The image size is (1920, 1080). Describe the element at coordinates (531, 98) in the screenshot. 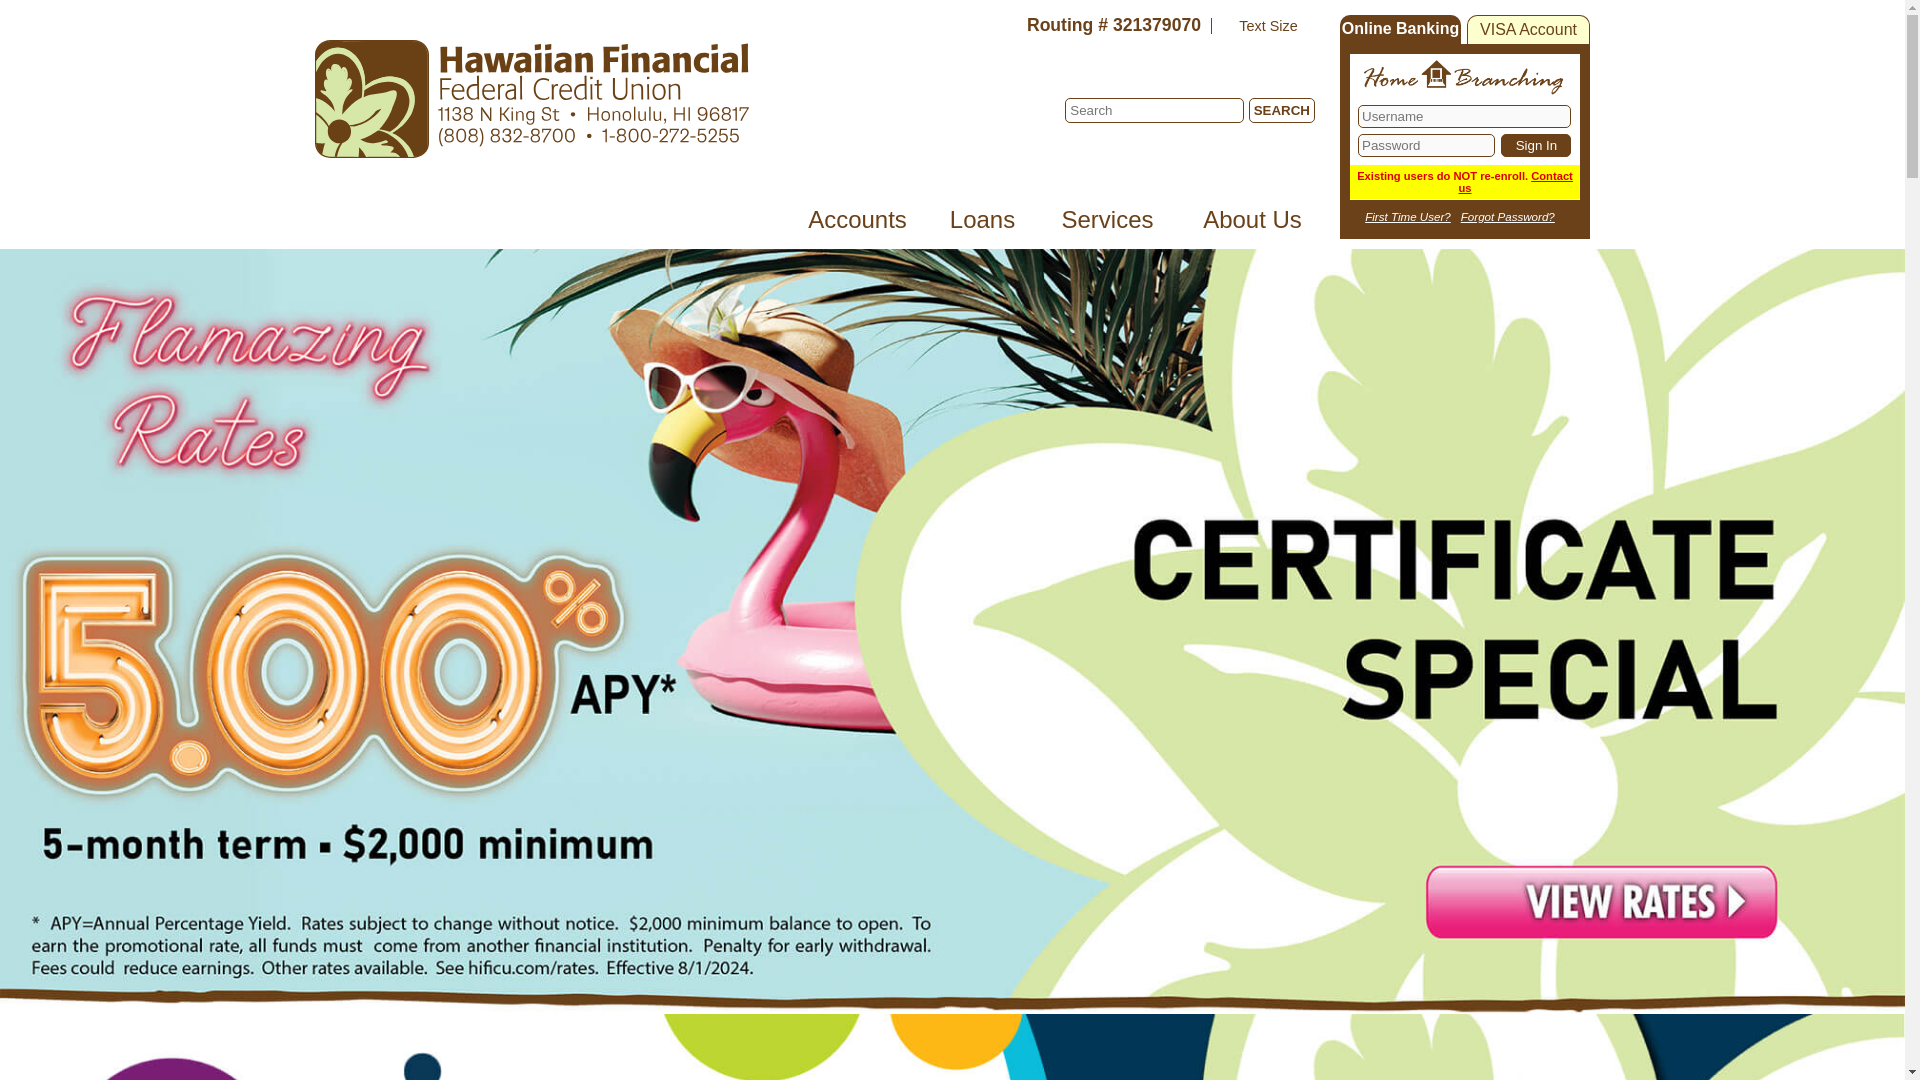

I see `hffcu-logo` at that location.